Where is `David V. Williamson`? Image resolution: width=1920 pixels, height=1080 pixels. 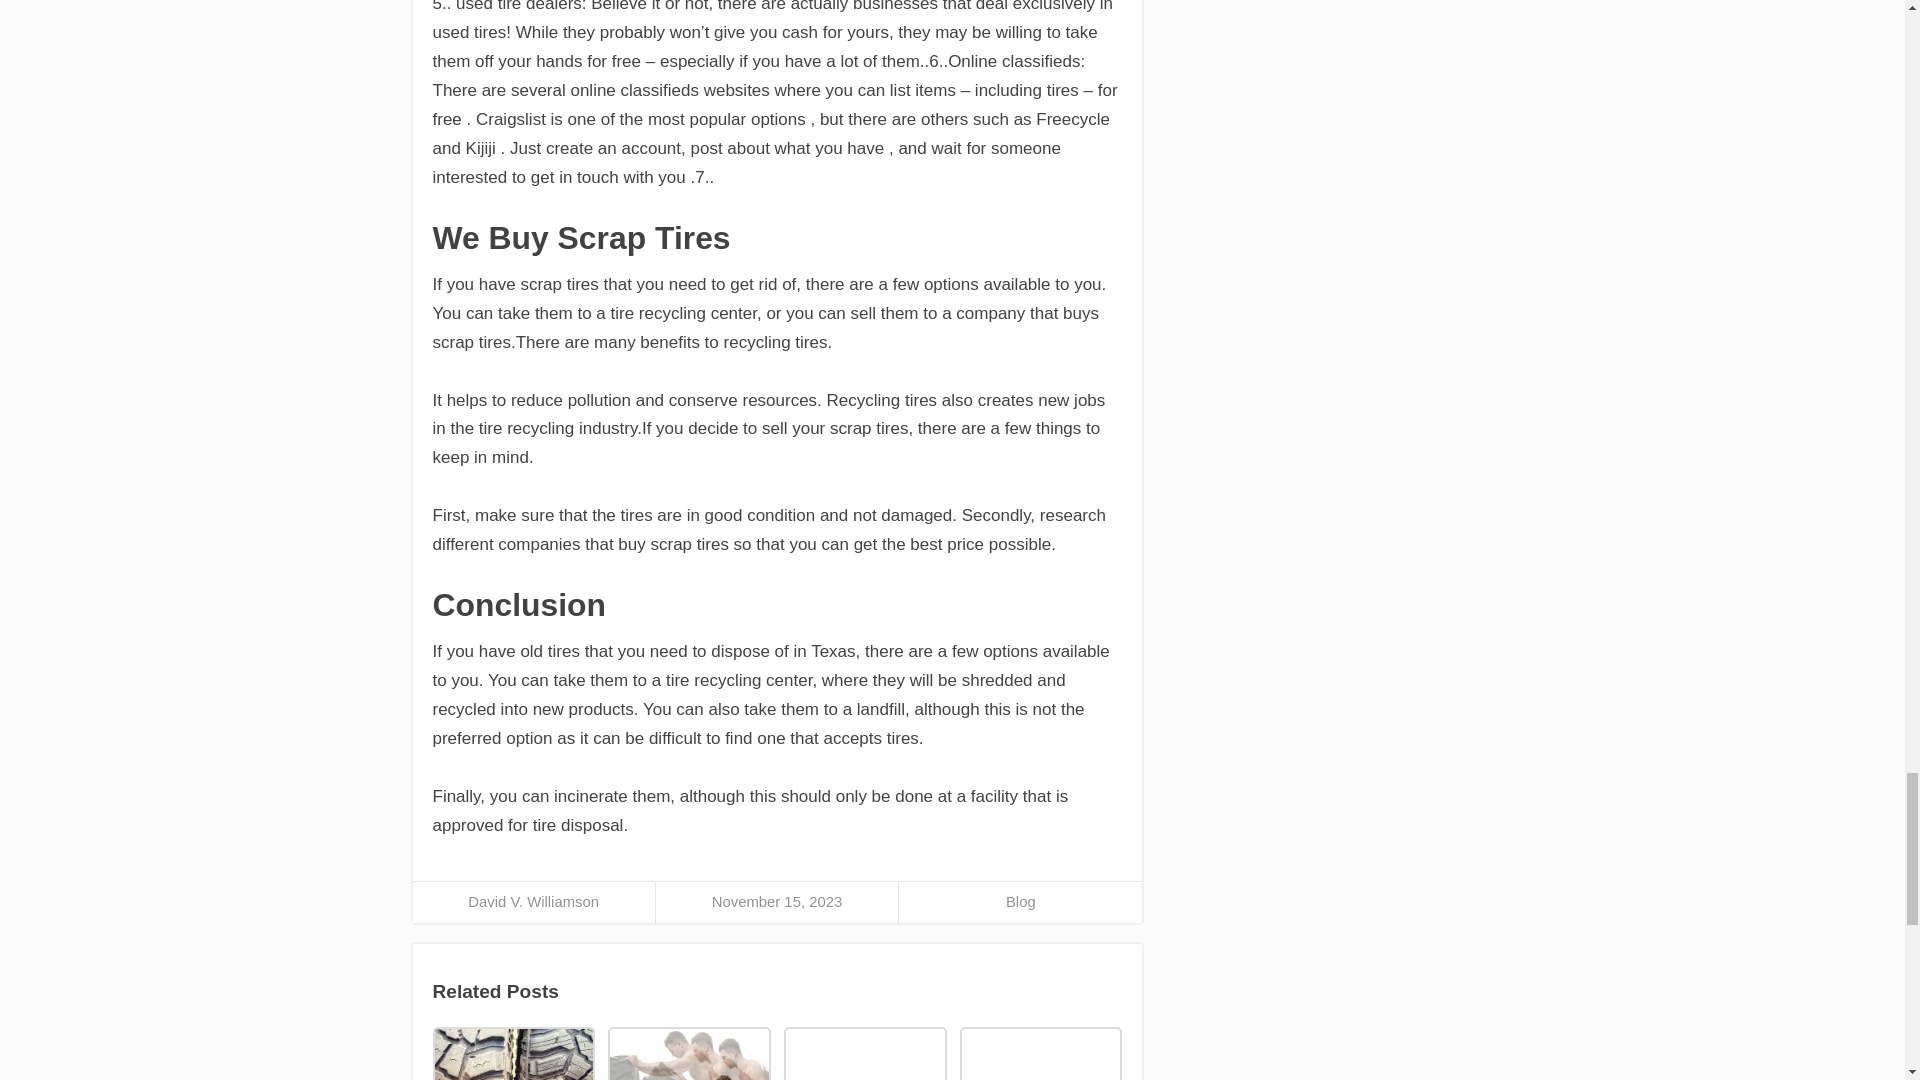 David V. Williamson is located at coordinates (534, 902).